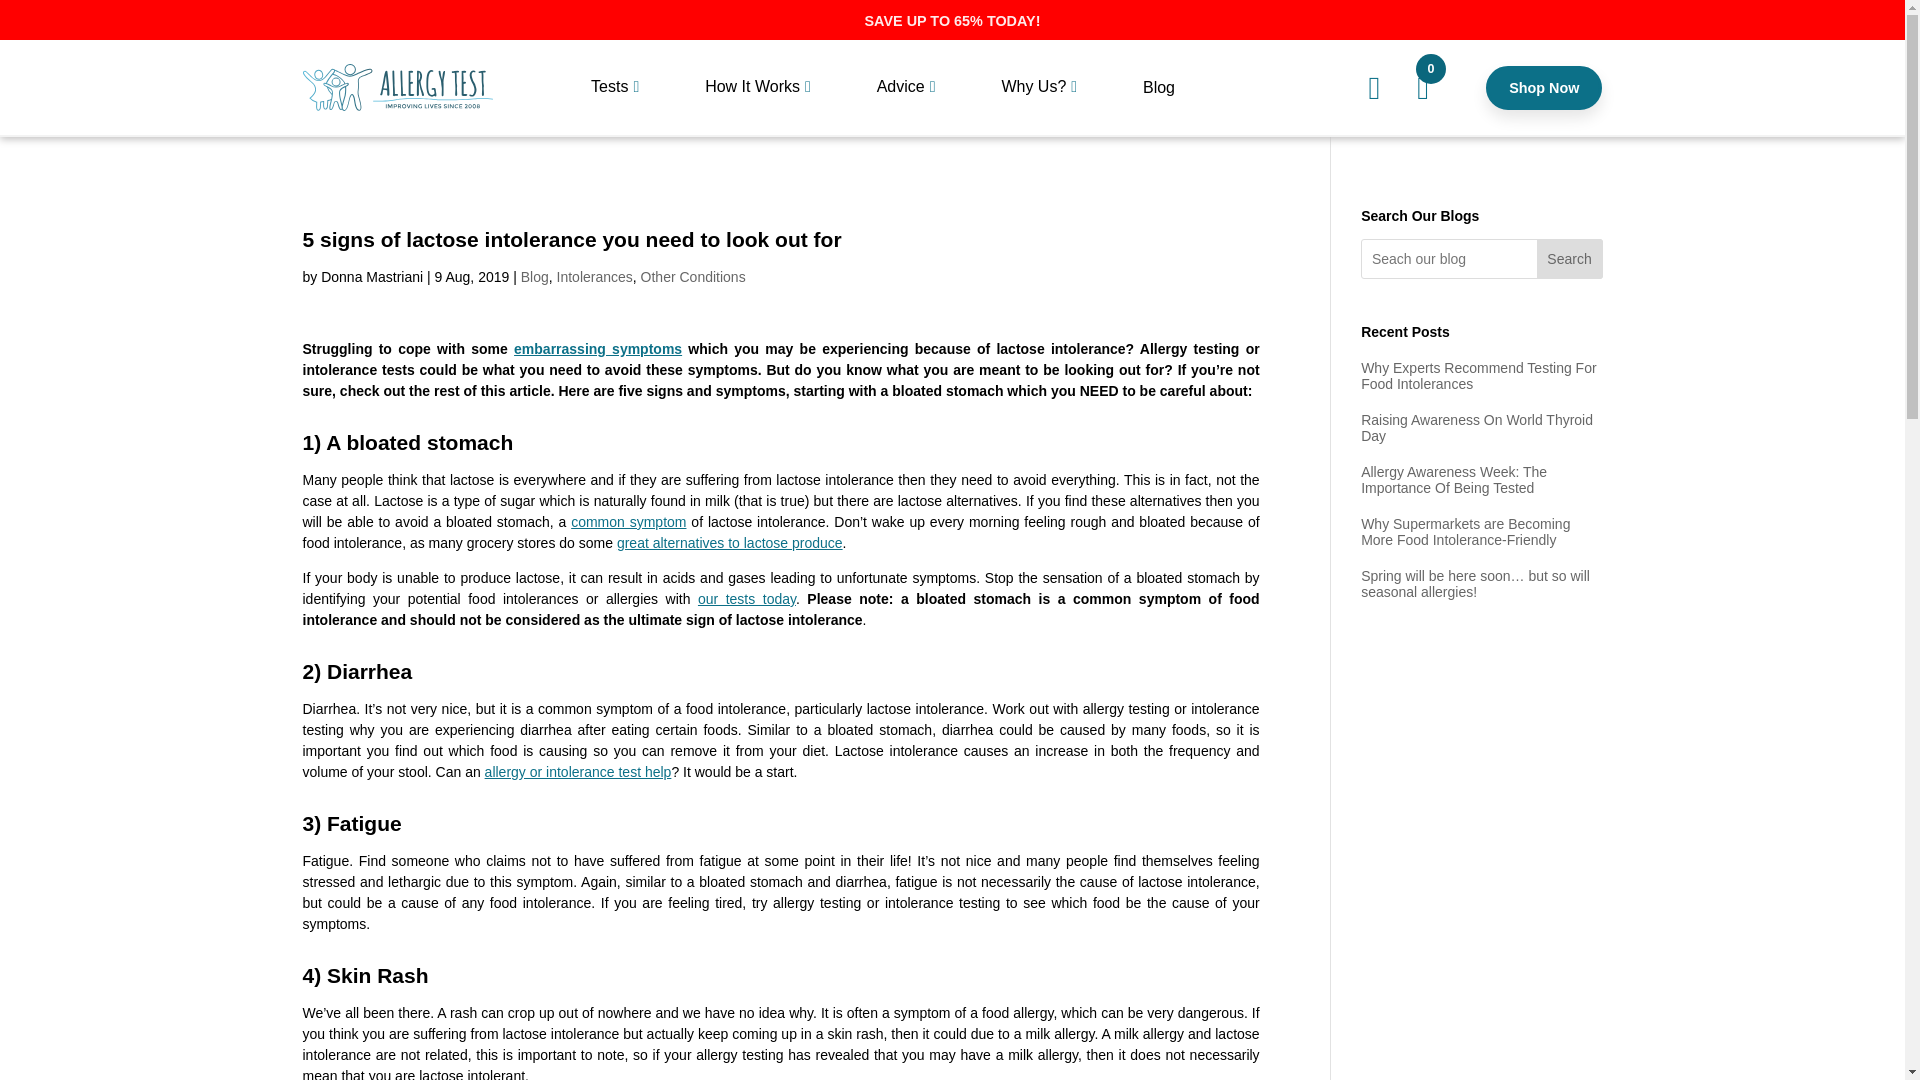  Describe the element at coordinates (1423, 88) in the screenshot. I see `View your shopping cart` at that location.